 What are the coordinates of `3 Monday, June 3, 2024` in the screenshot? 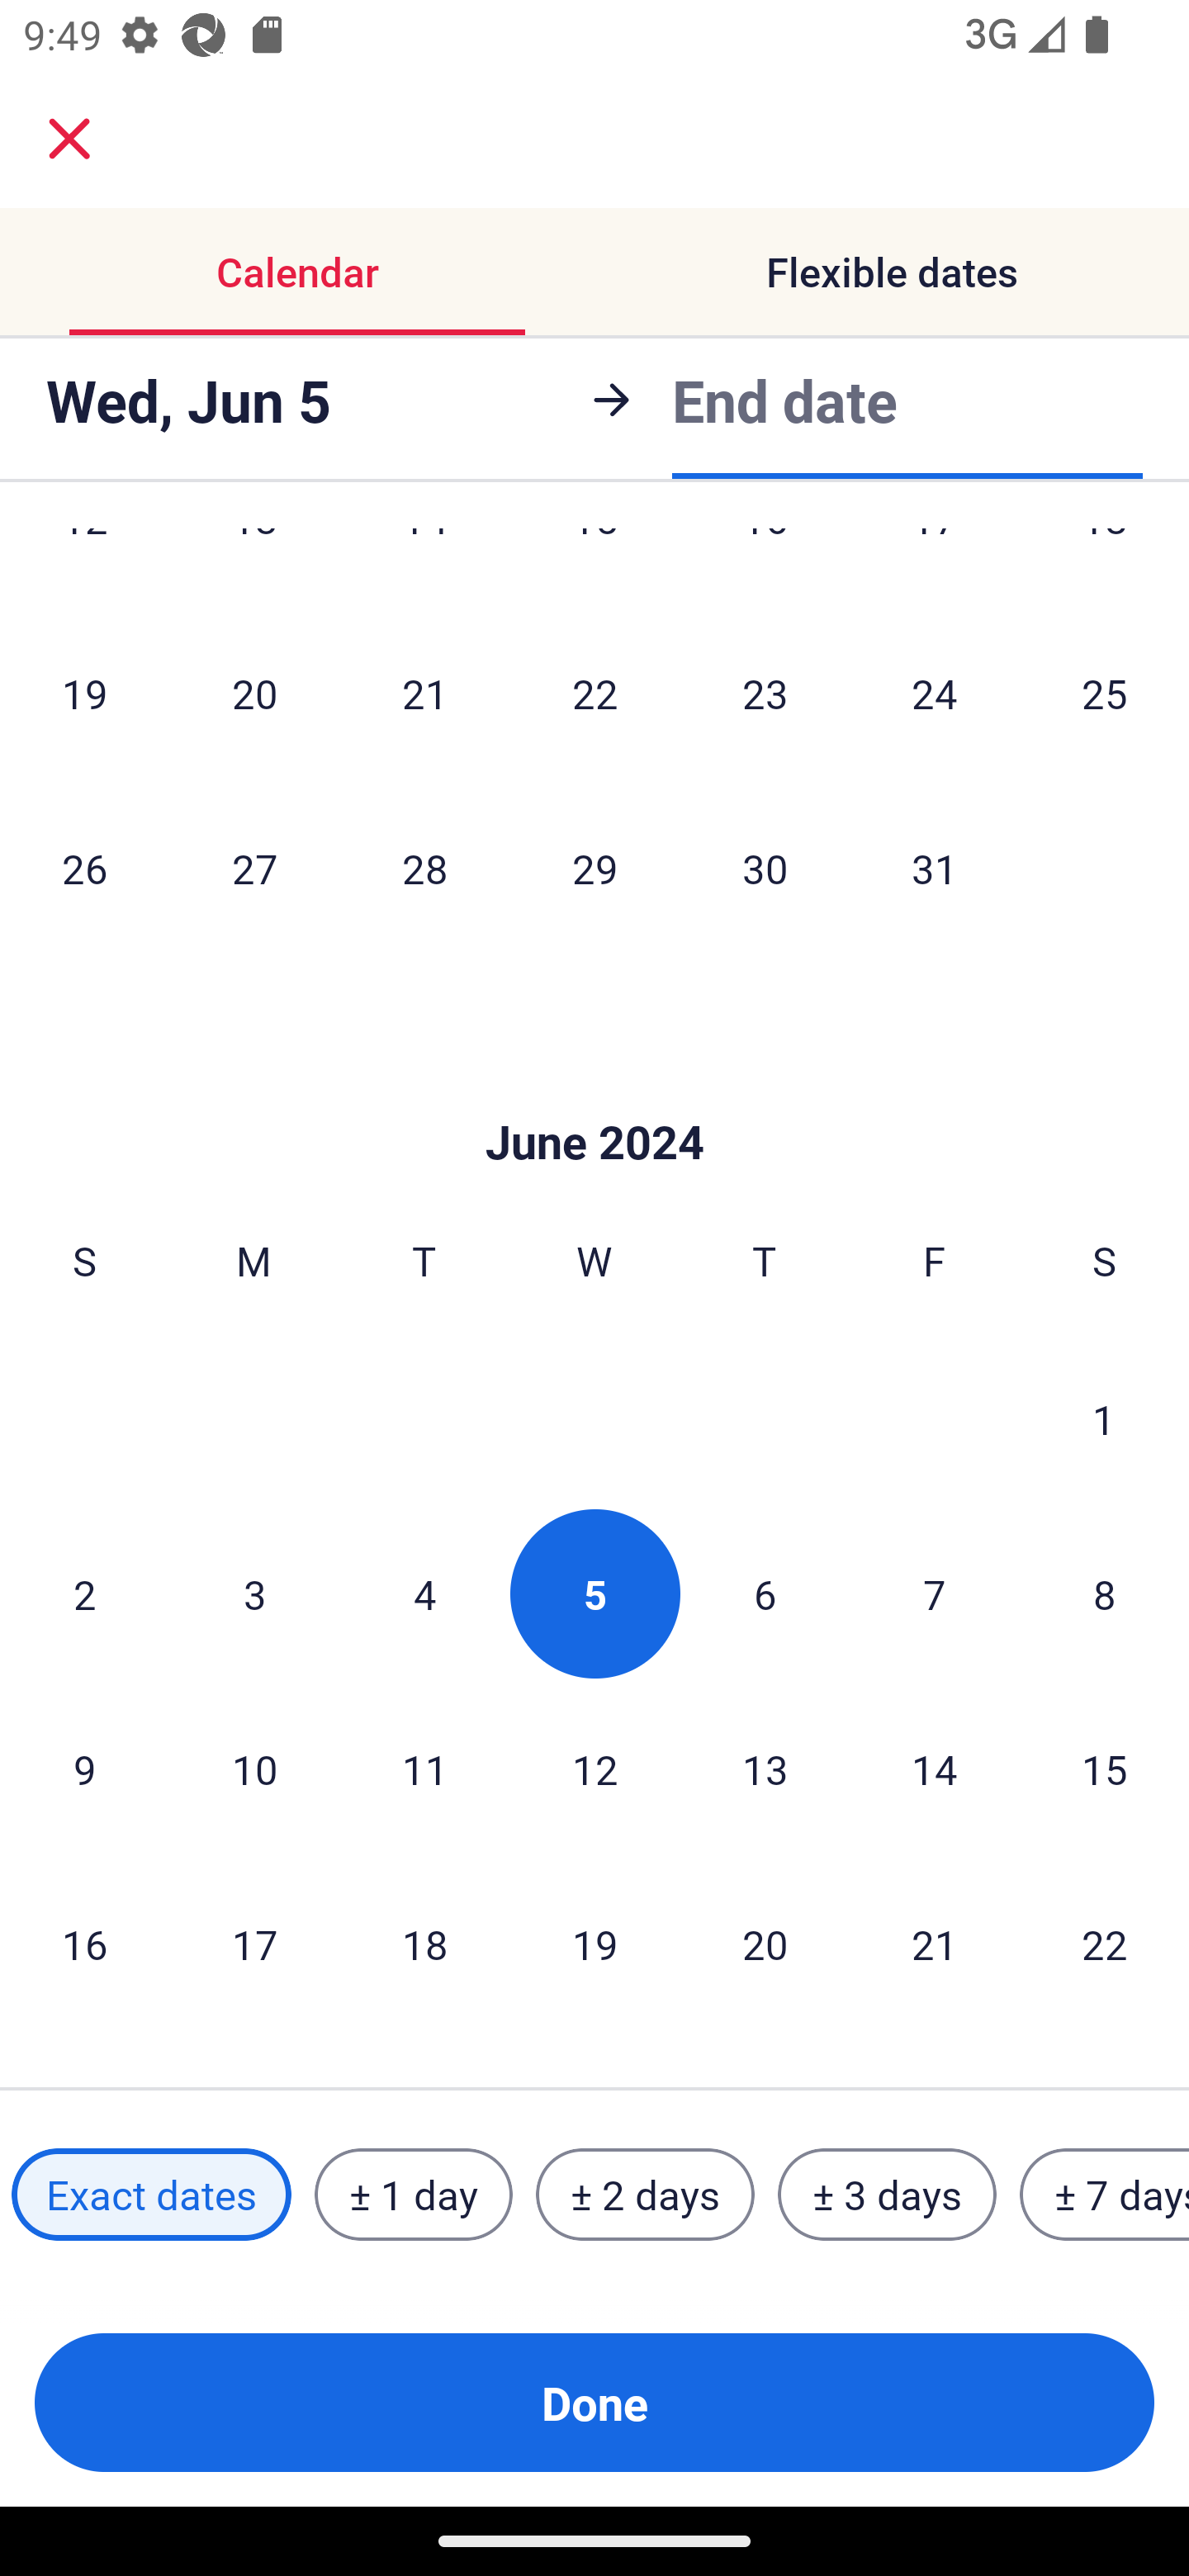 It's located at (254, 1594).